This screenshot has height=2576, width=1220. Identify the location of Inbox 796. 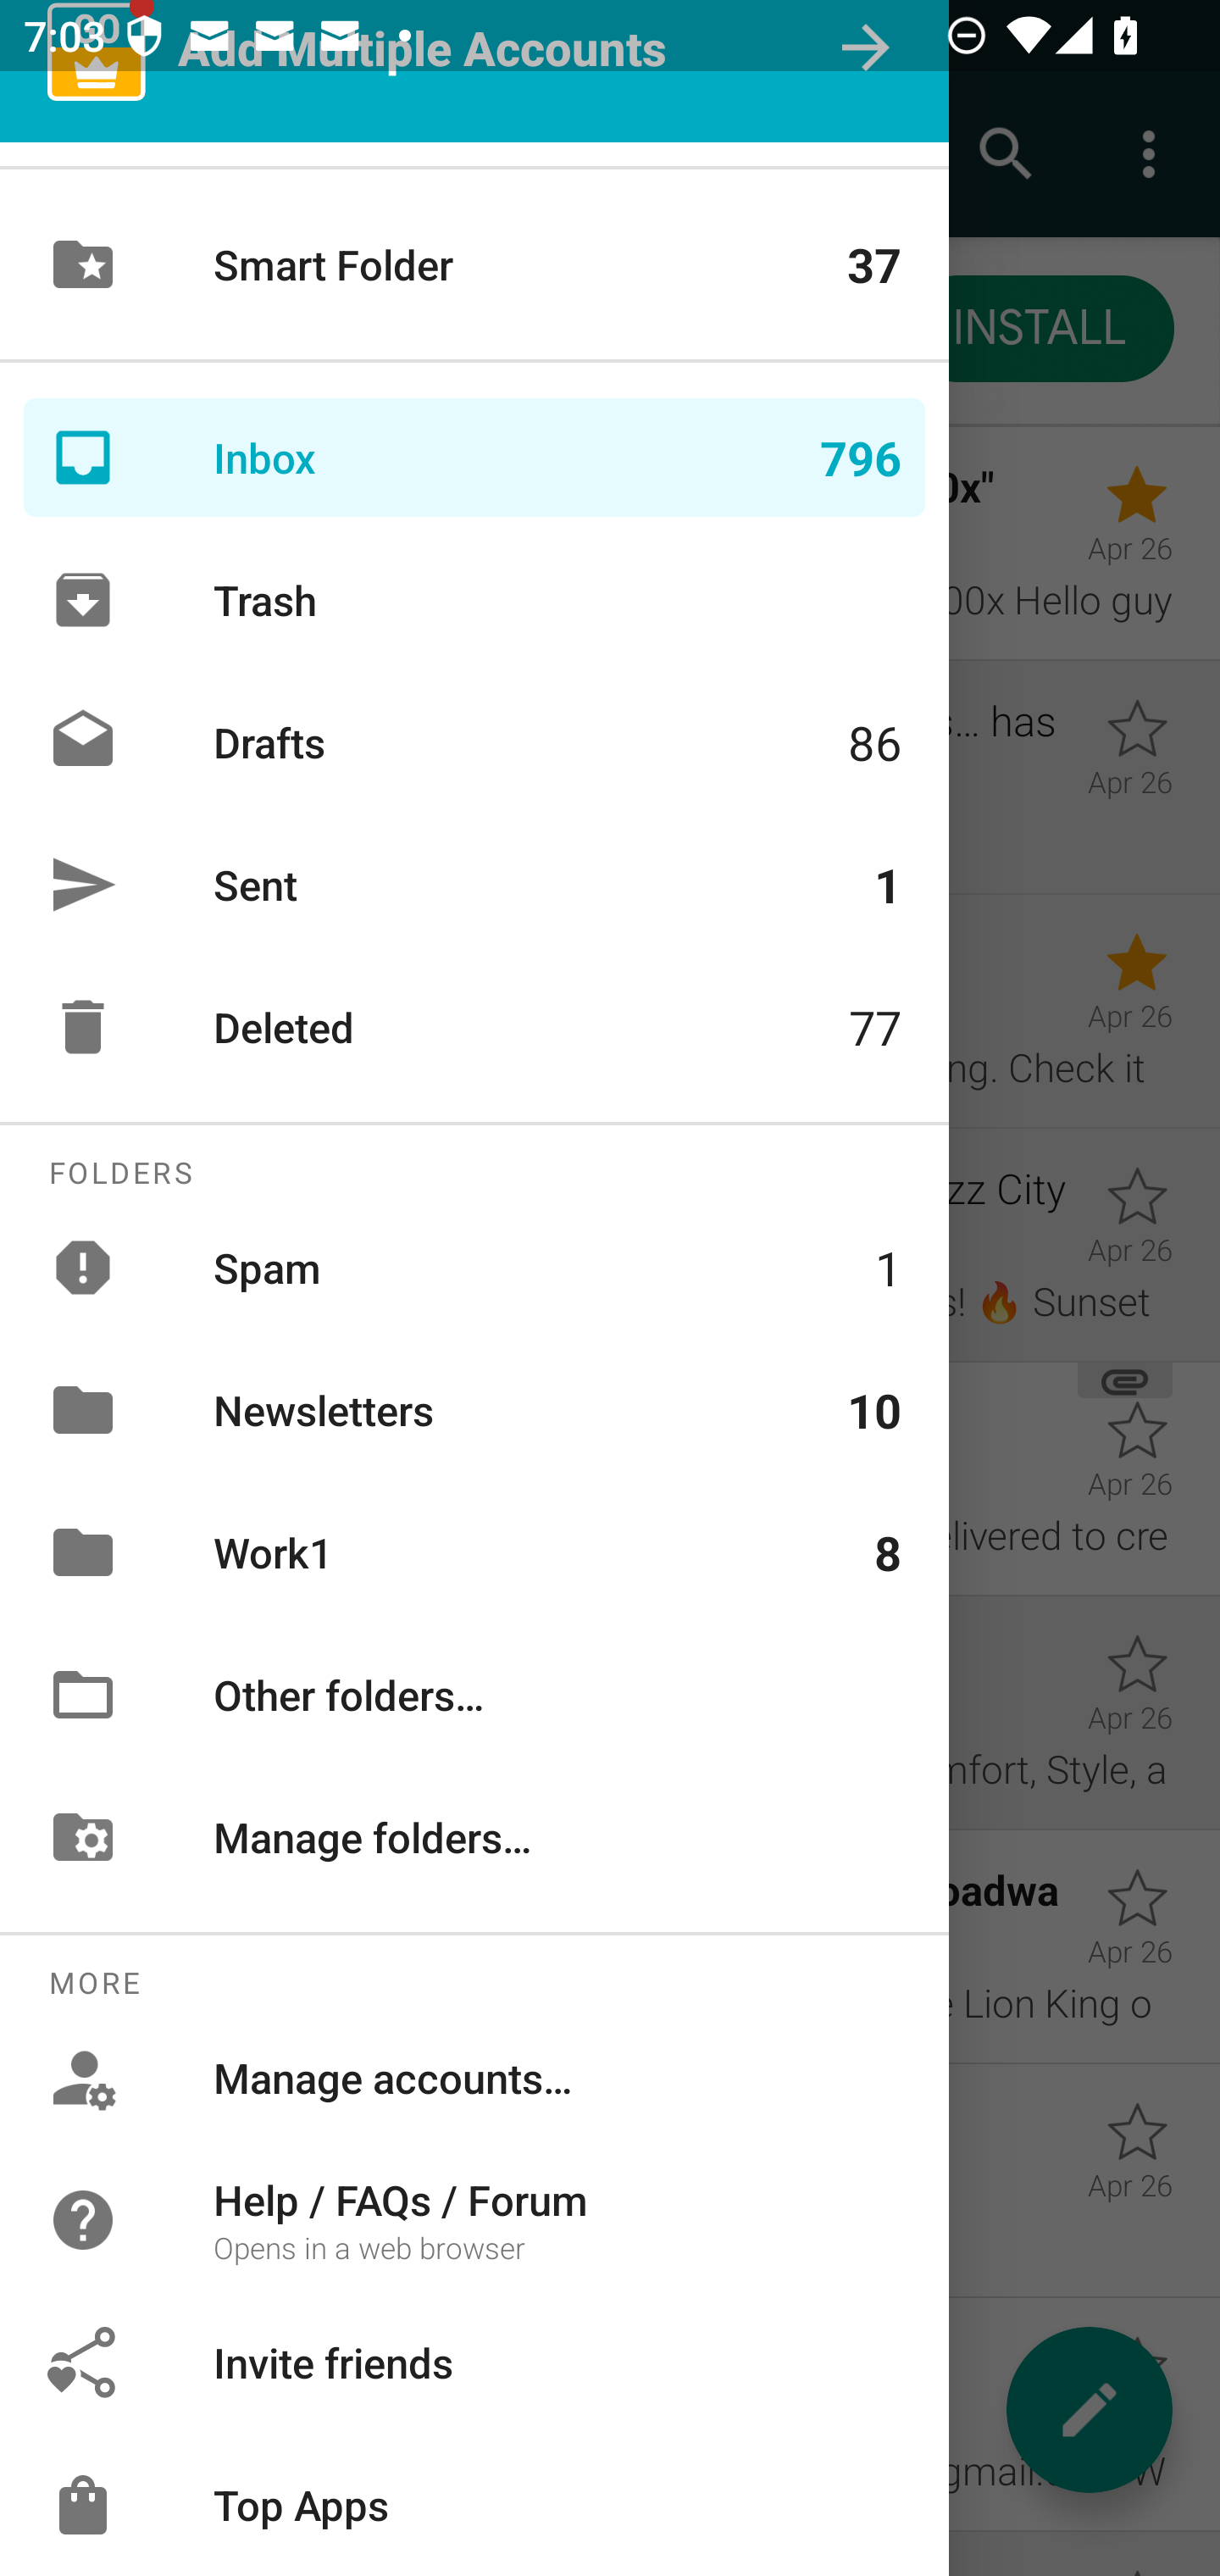
(474, 458).